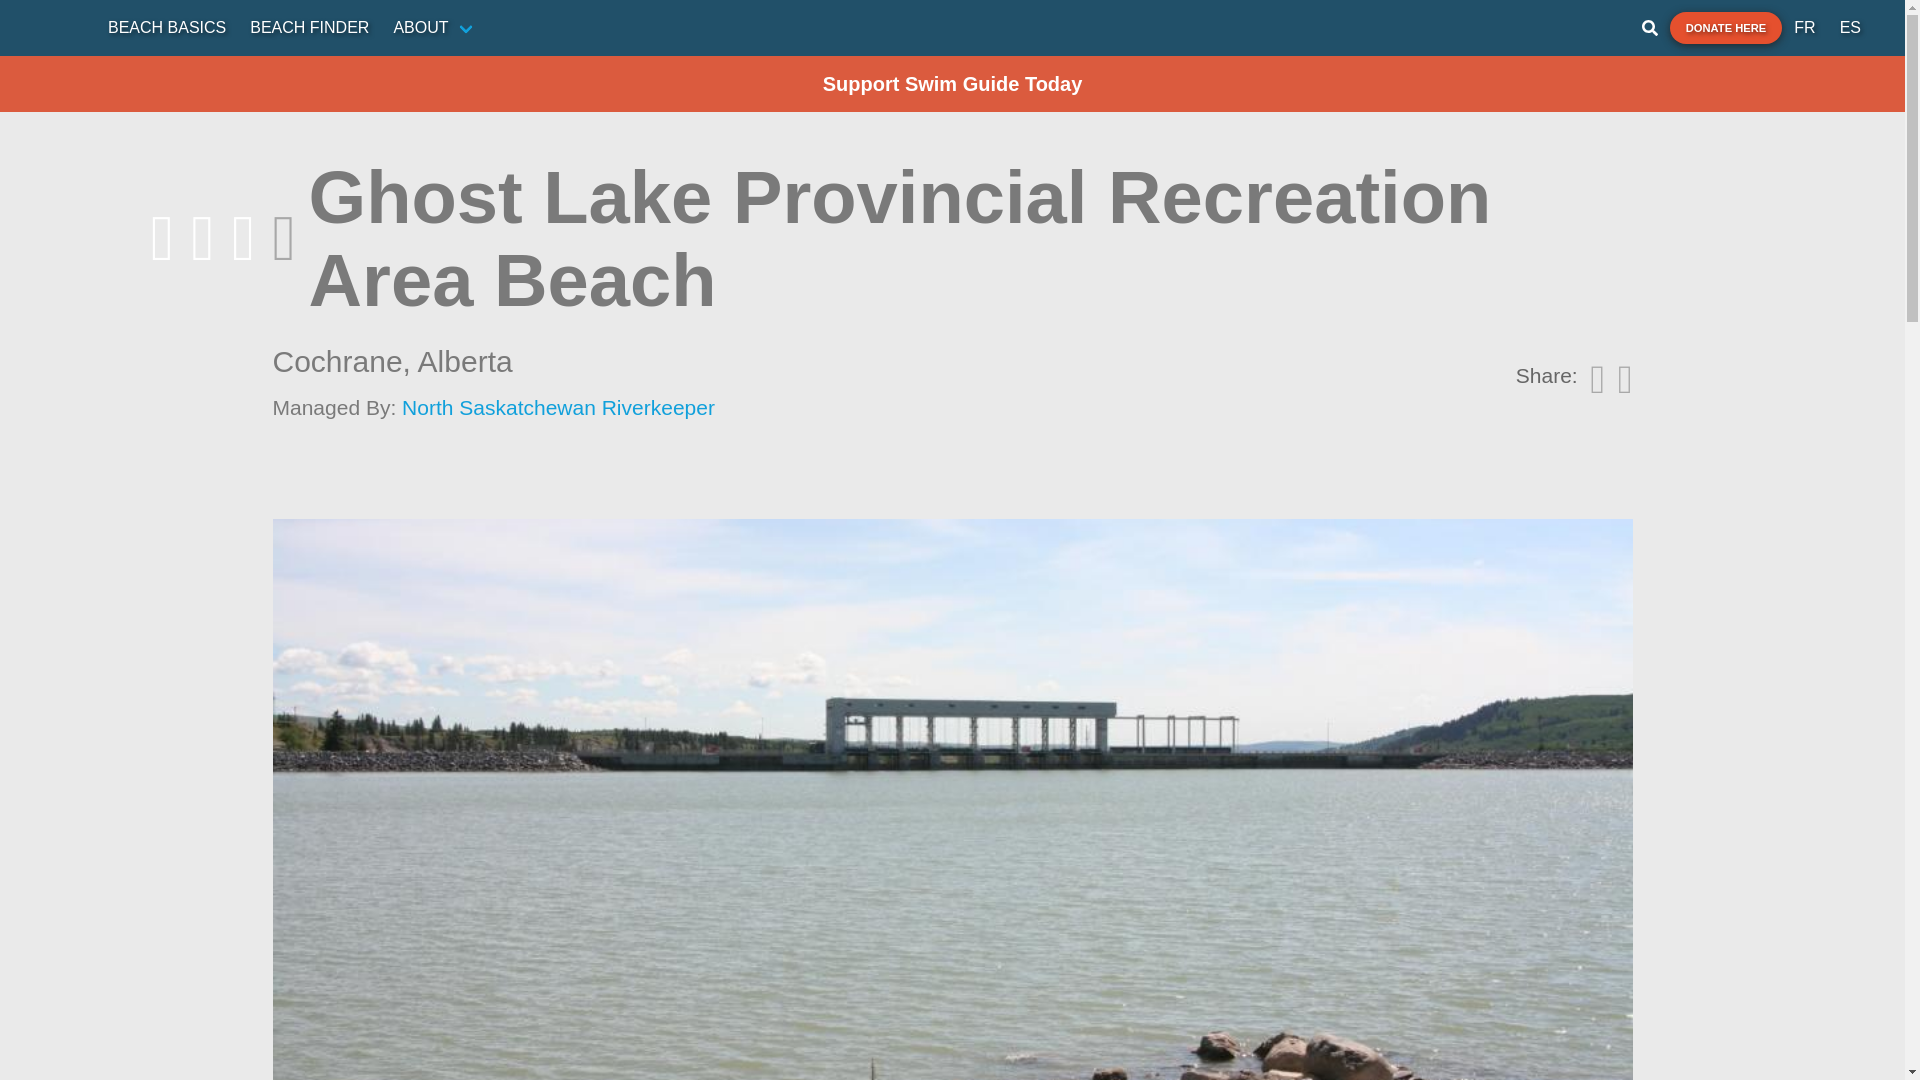 This screenshot has height=1080, width=1920. Describe the element at coordinates (1850, 27) in the screenshot. I see `ES` at that location.